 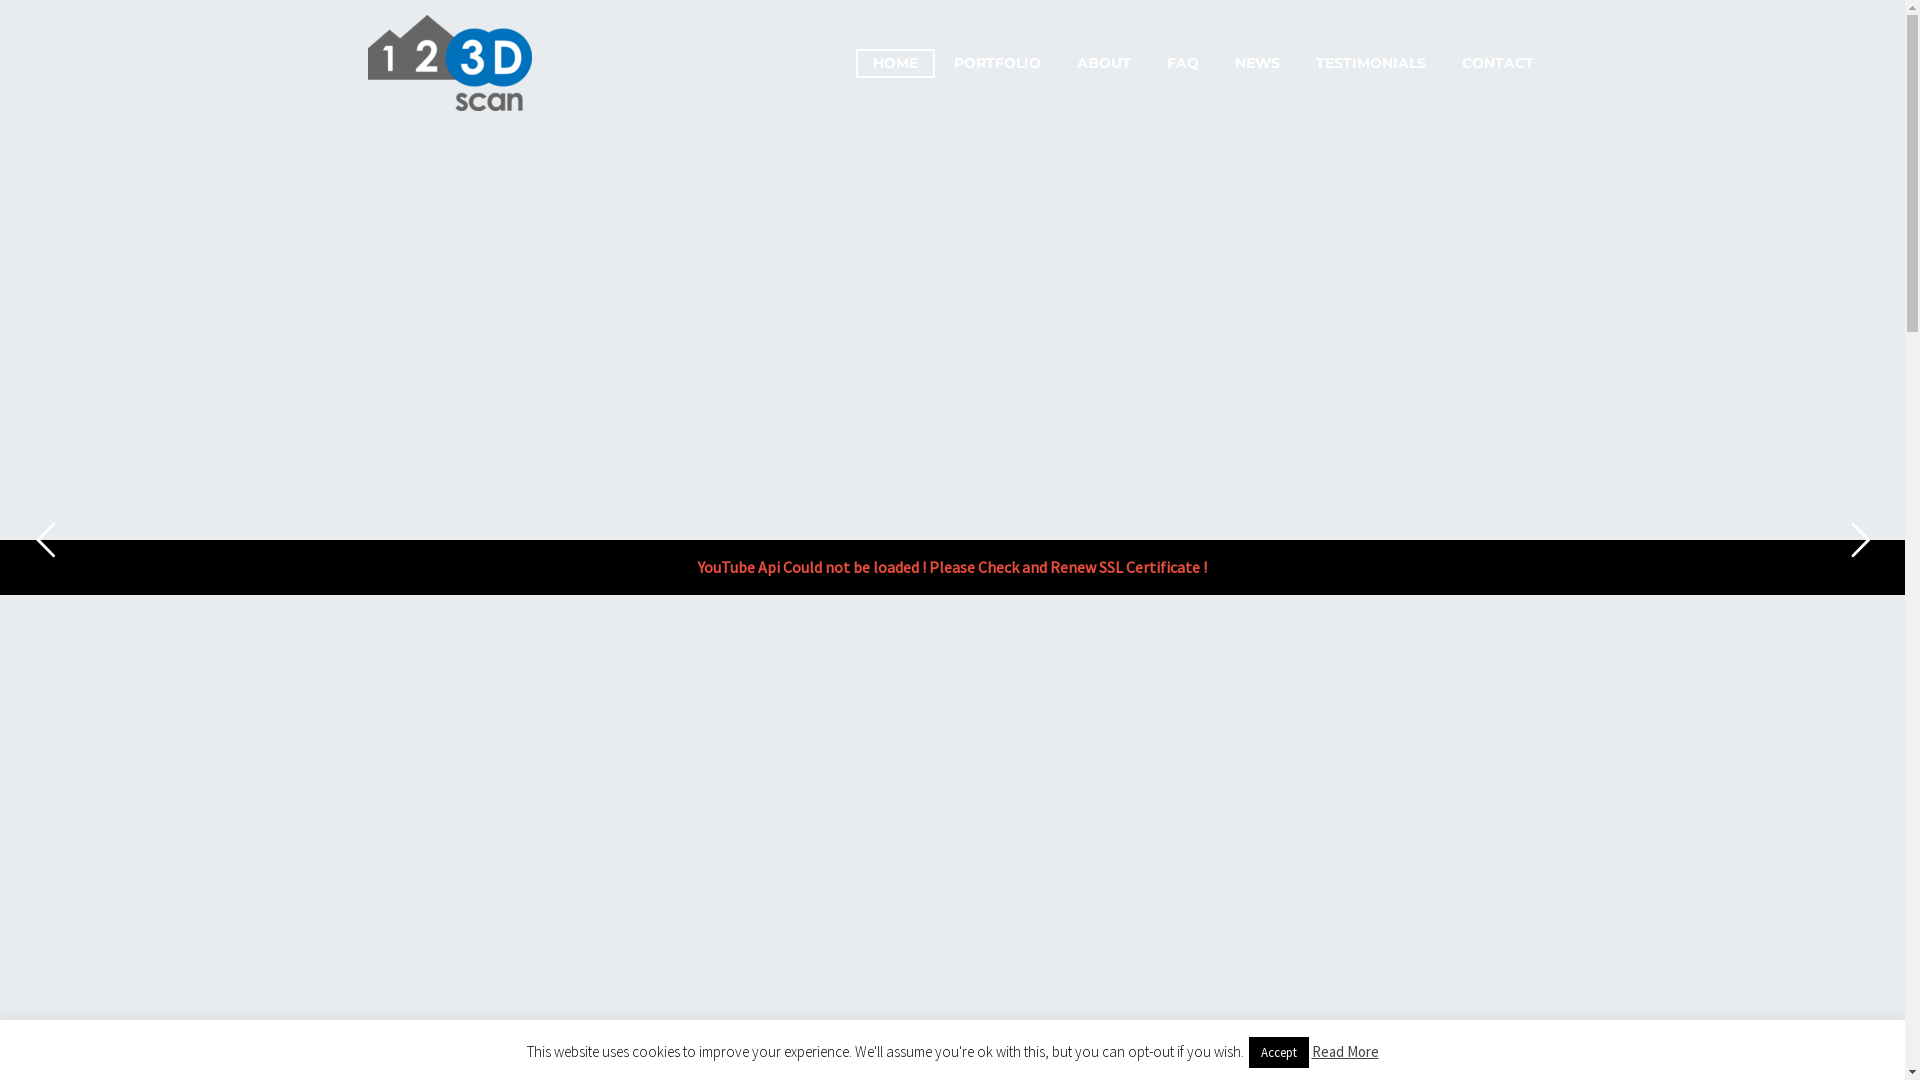 I want to click on PORTFOLIO, so click(x=996, y=62).